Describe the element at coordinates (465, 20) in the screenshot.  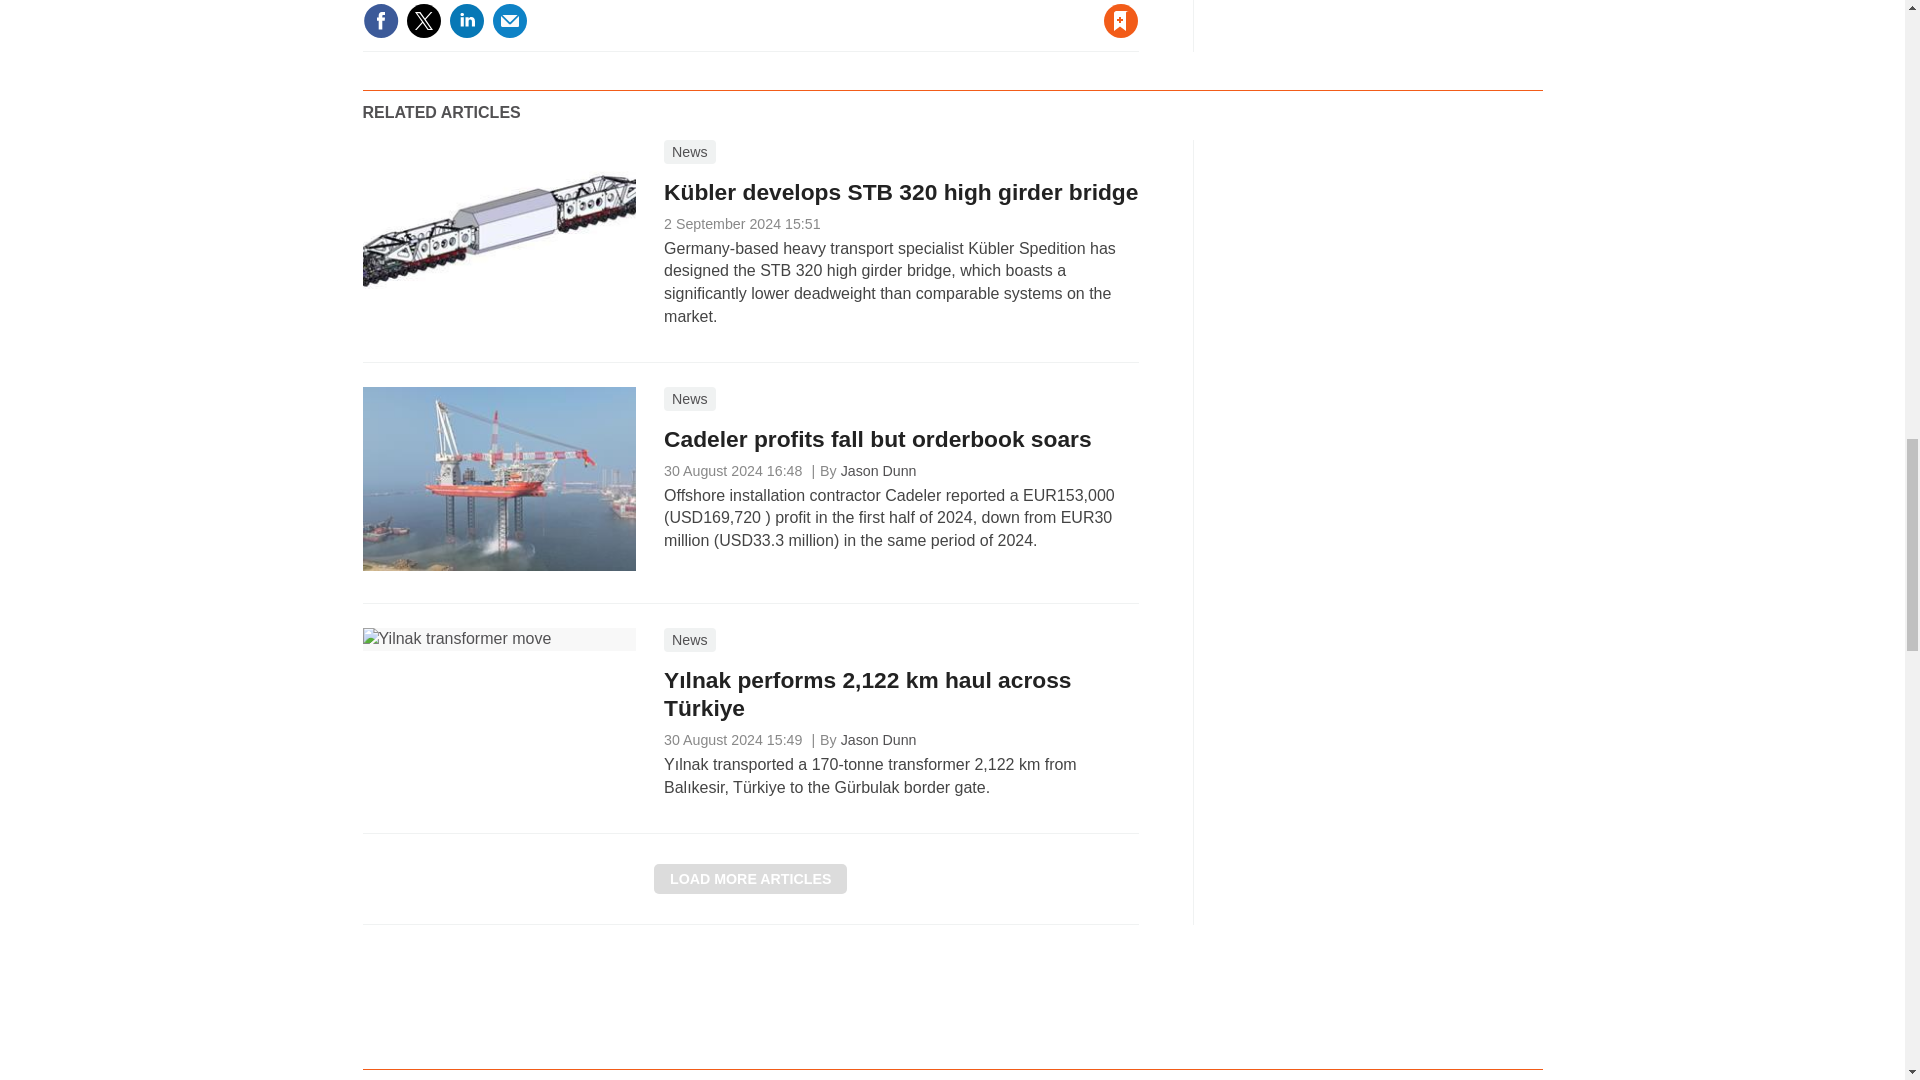
I see `Share this on Linked in` at that location.